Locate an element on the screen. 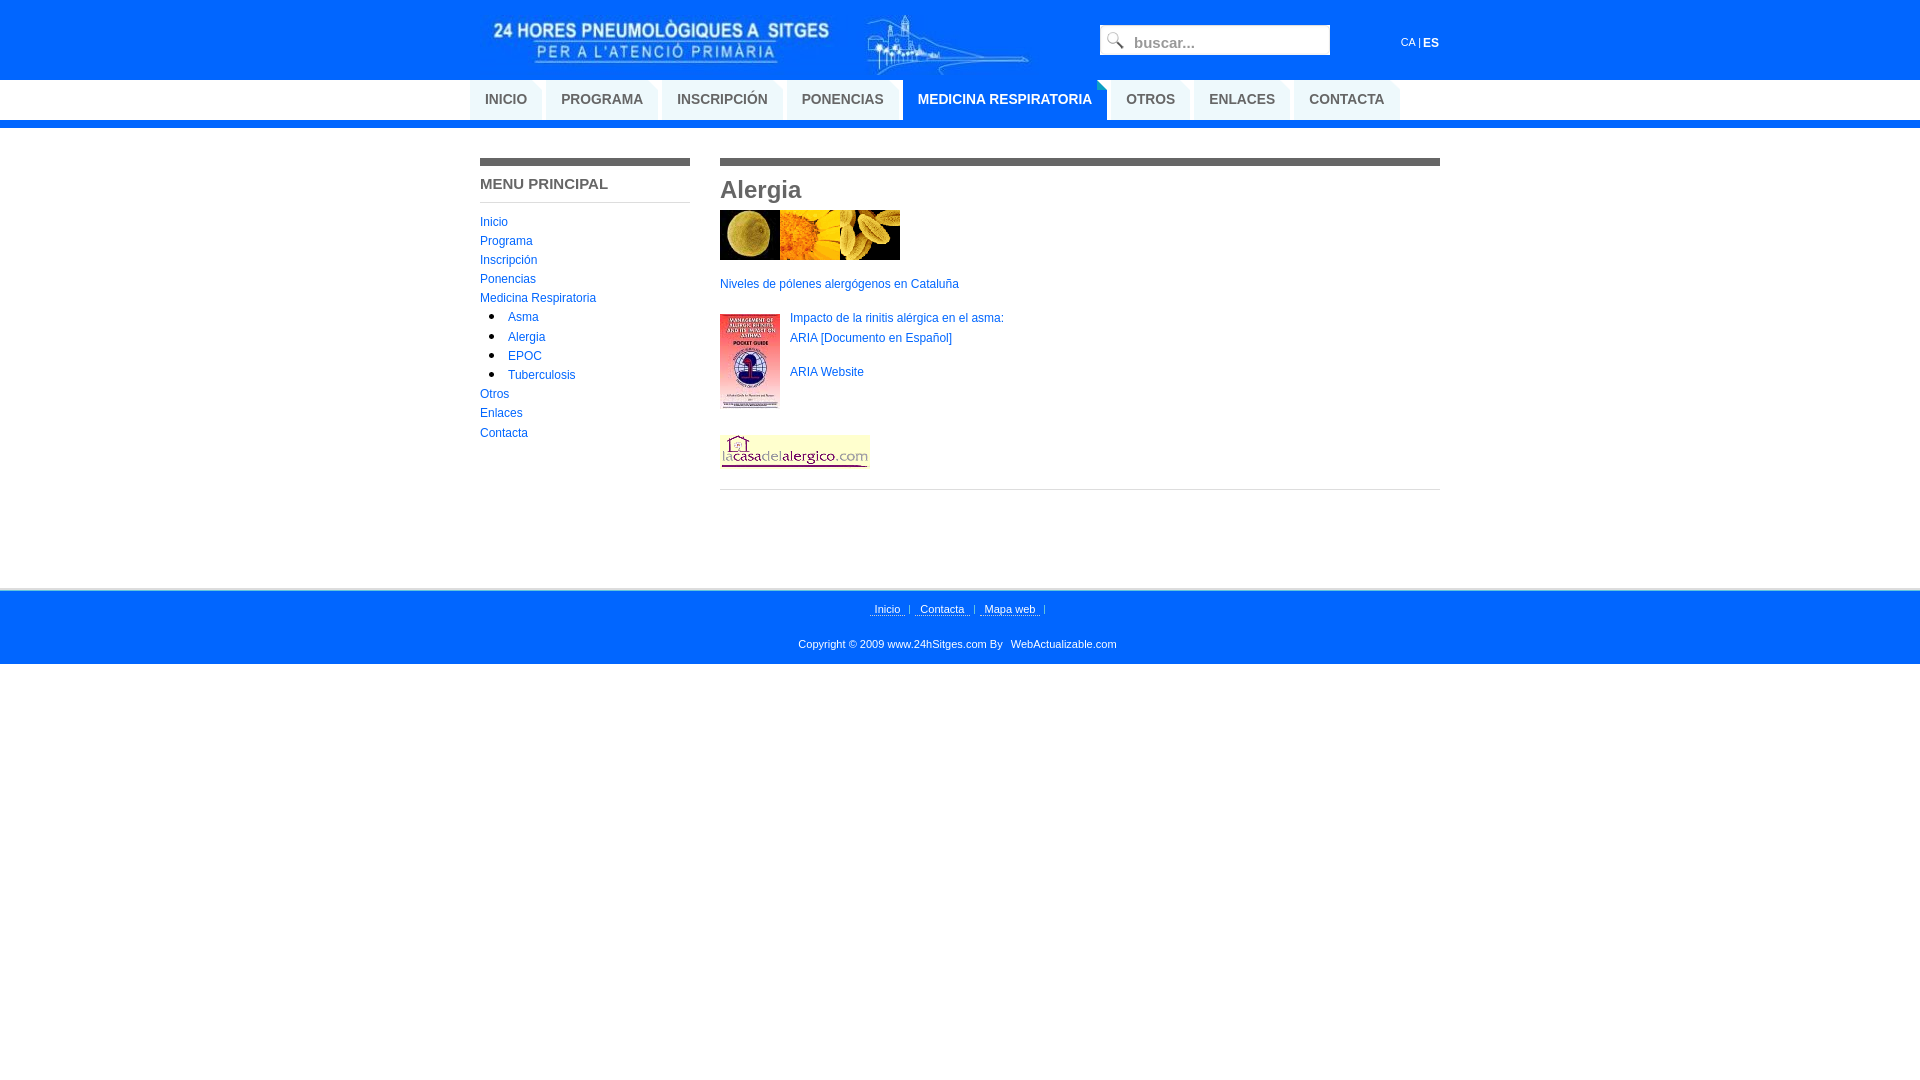 Image resolution: width=1920 pixels, height=1080 pixels. Mapa web is located at coordinates (1010, 610).